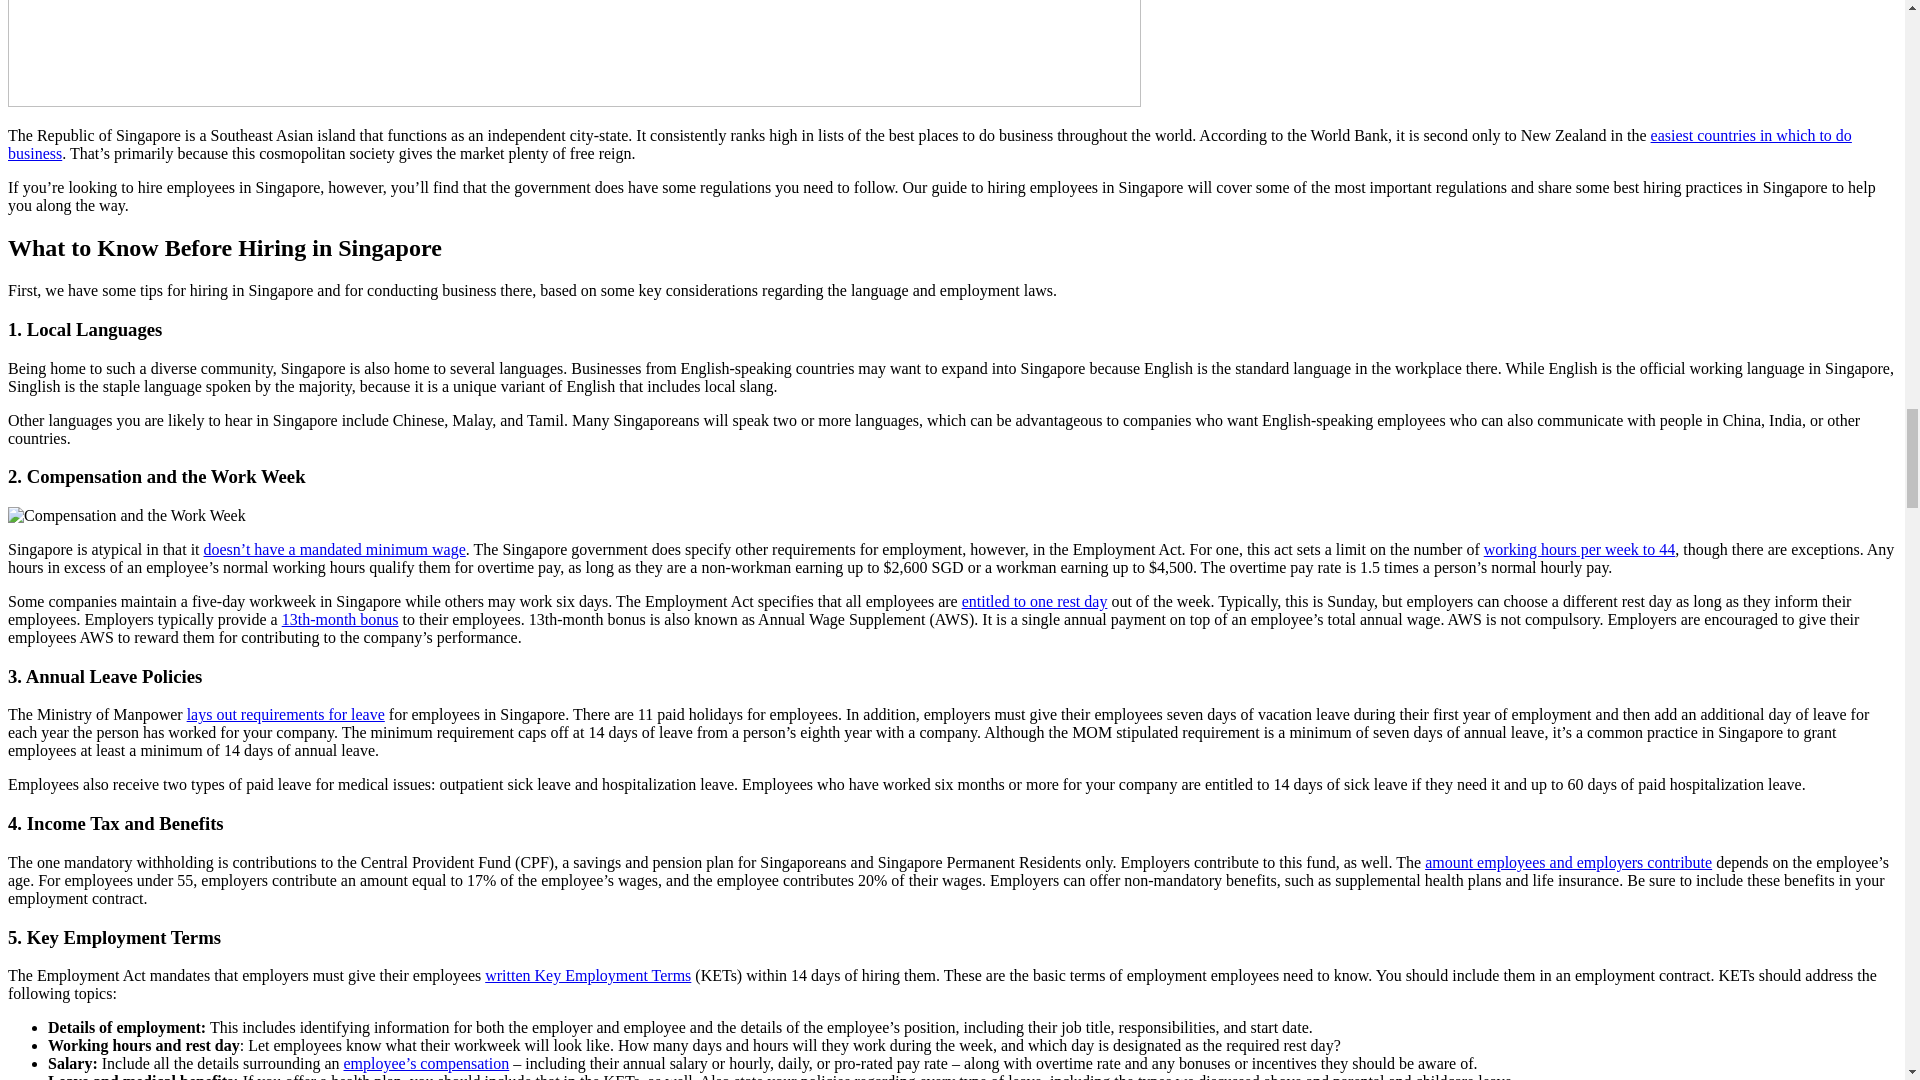 Image resolution: width=1920 pixels, height=1080 pixels. I want to click on working hours per week to 44, so click(1580, 550).